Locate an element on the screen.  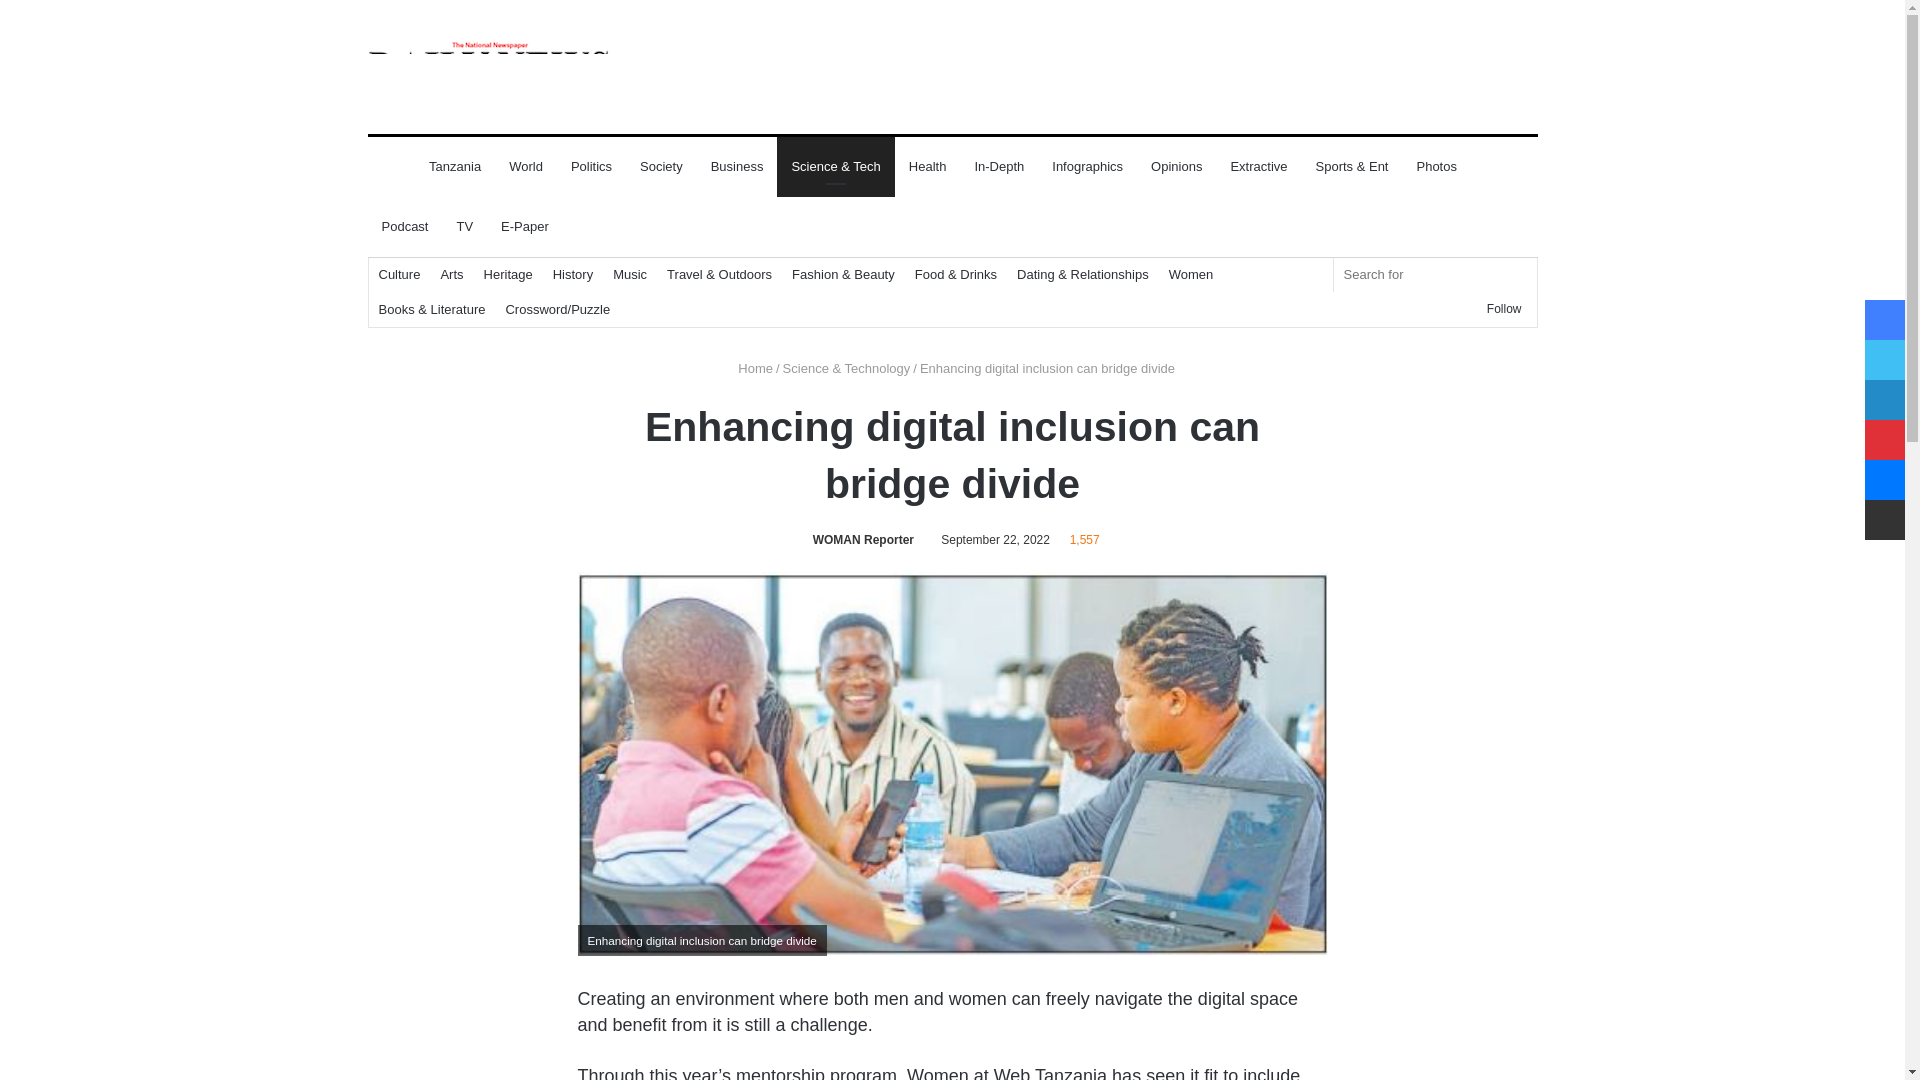
Business is located at coordinates (736, 166).